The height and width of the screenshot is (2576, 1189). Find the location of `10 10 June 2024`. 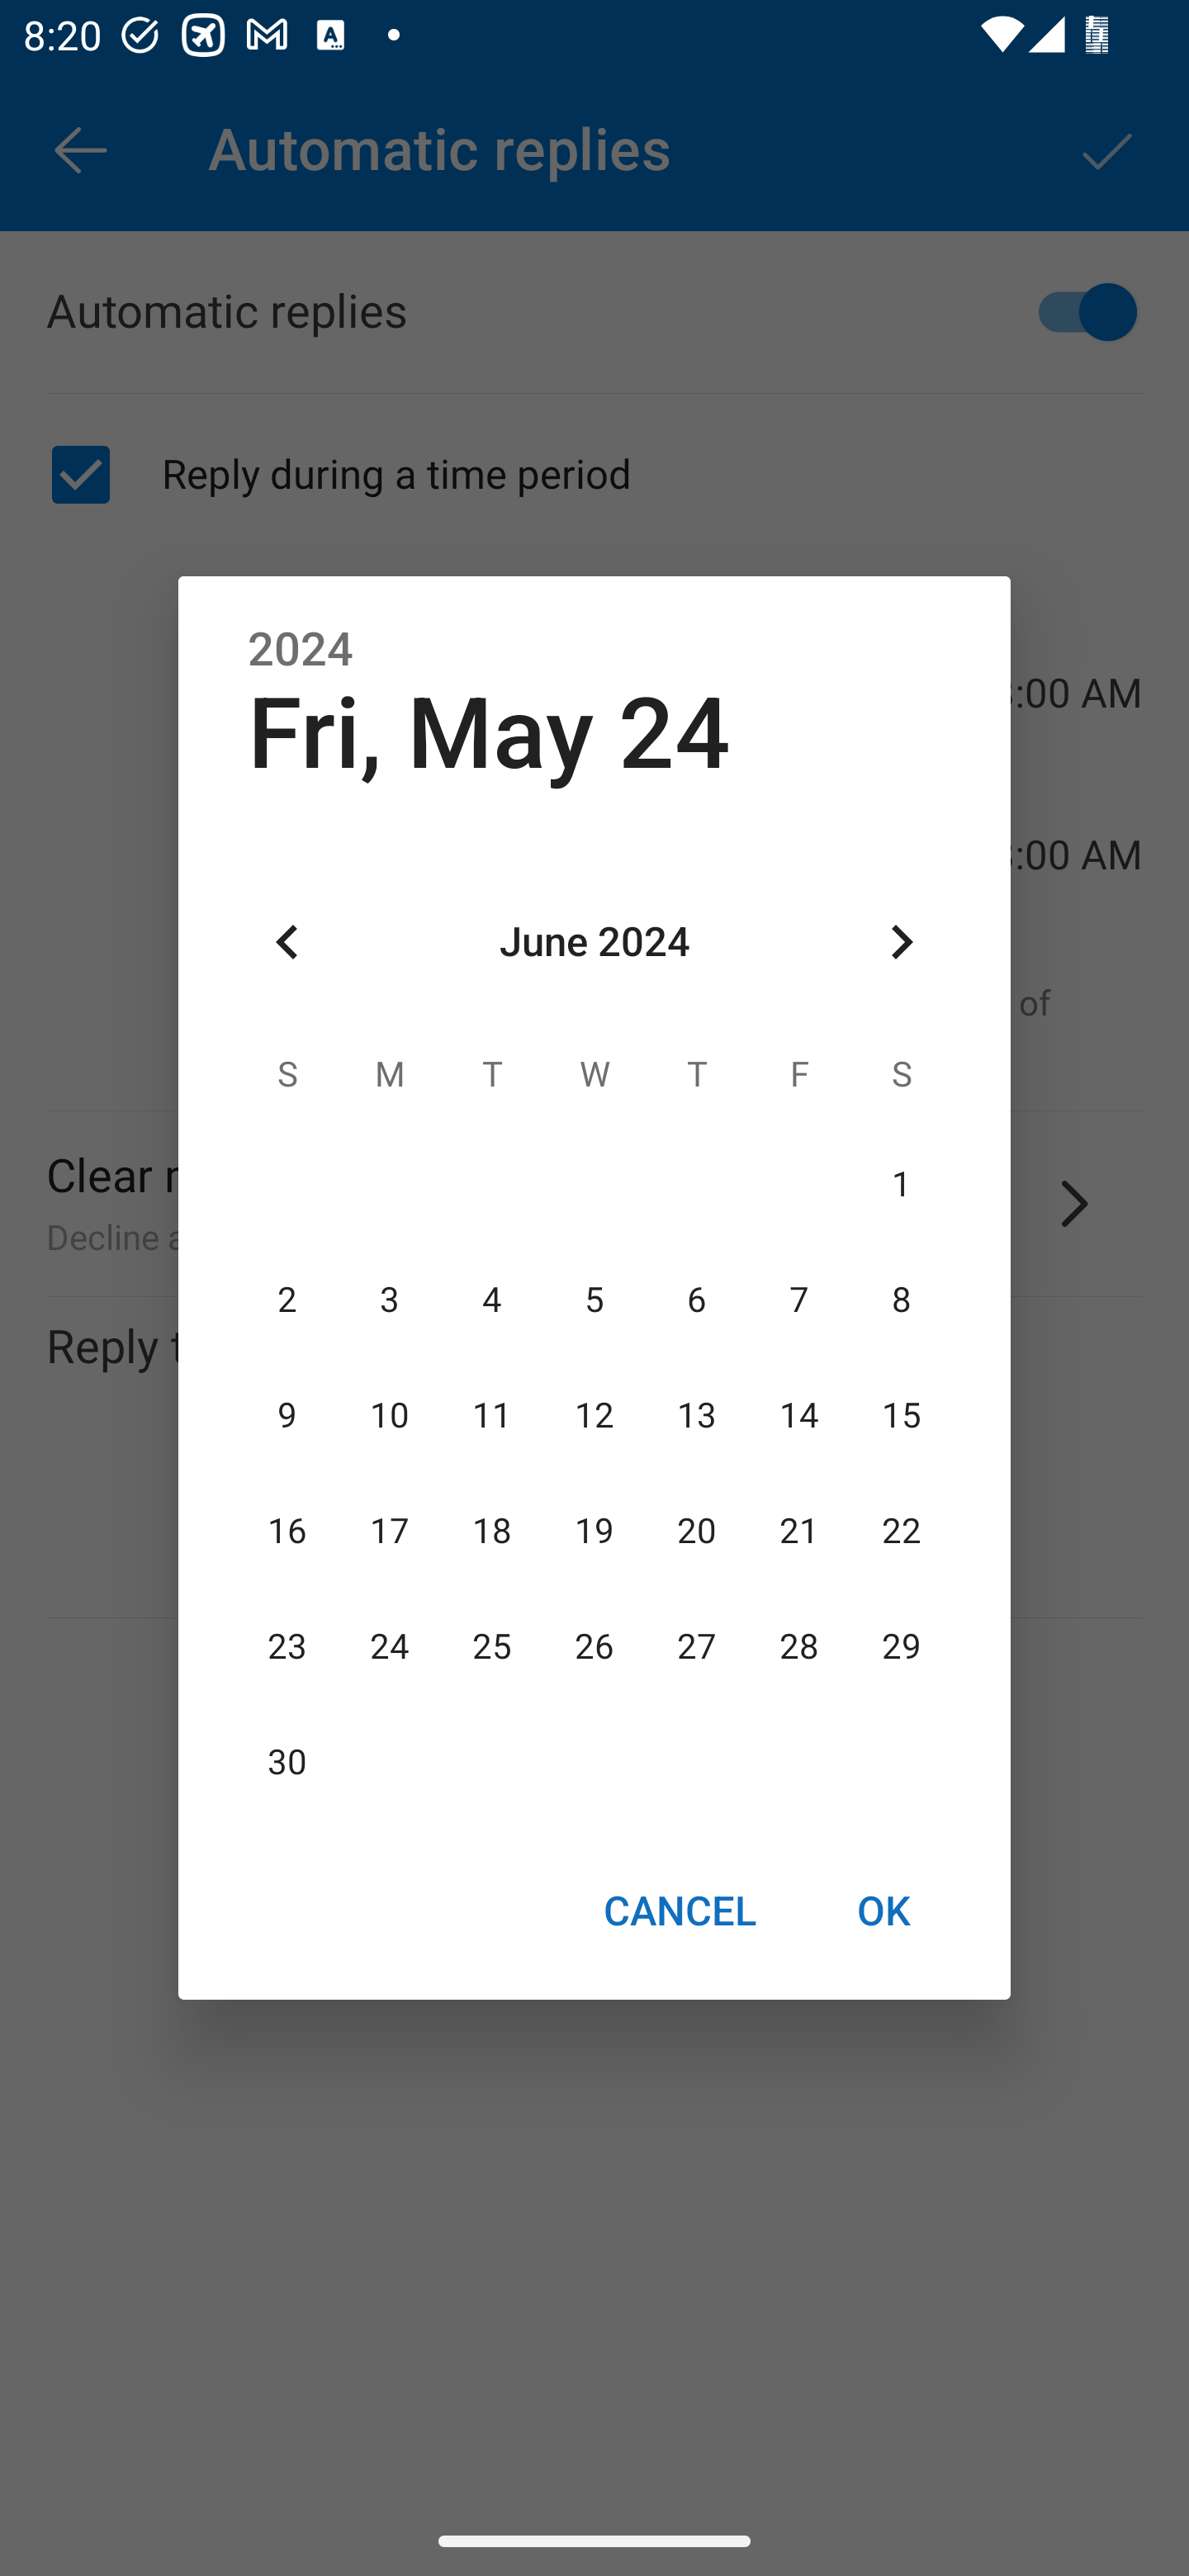

10 10 June 2024 is located at coordinates (390, 1415).